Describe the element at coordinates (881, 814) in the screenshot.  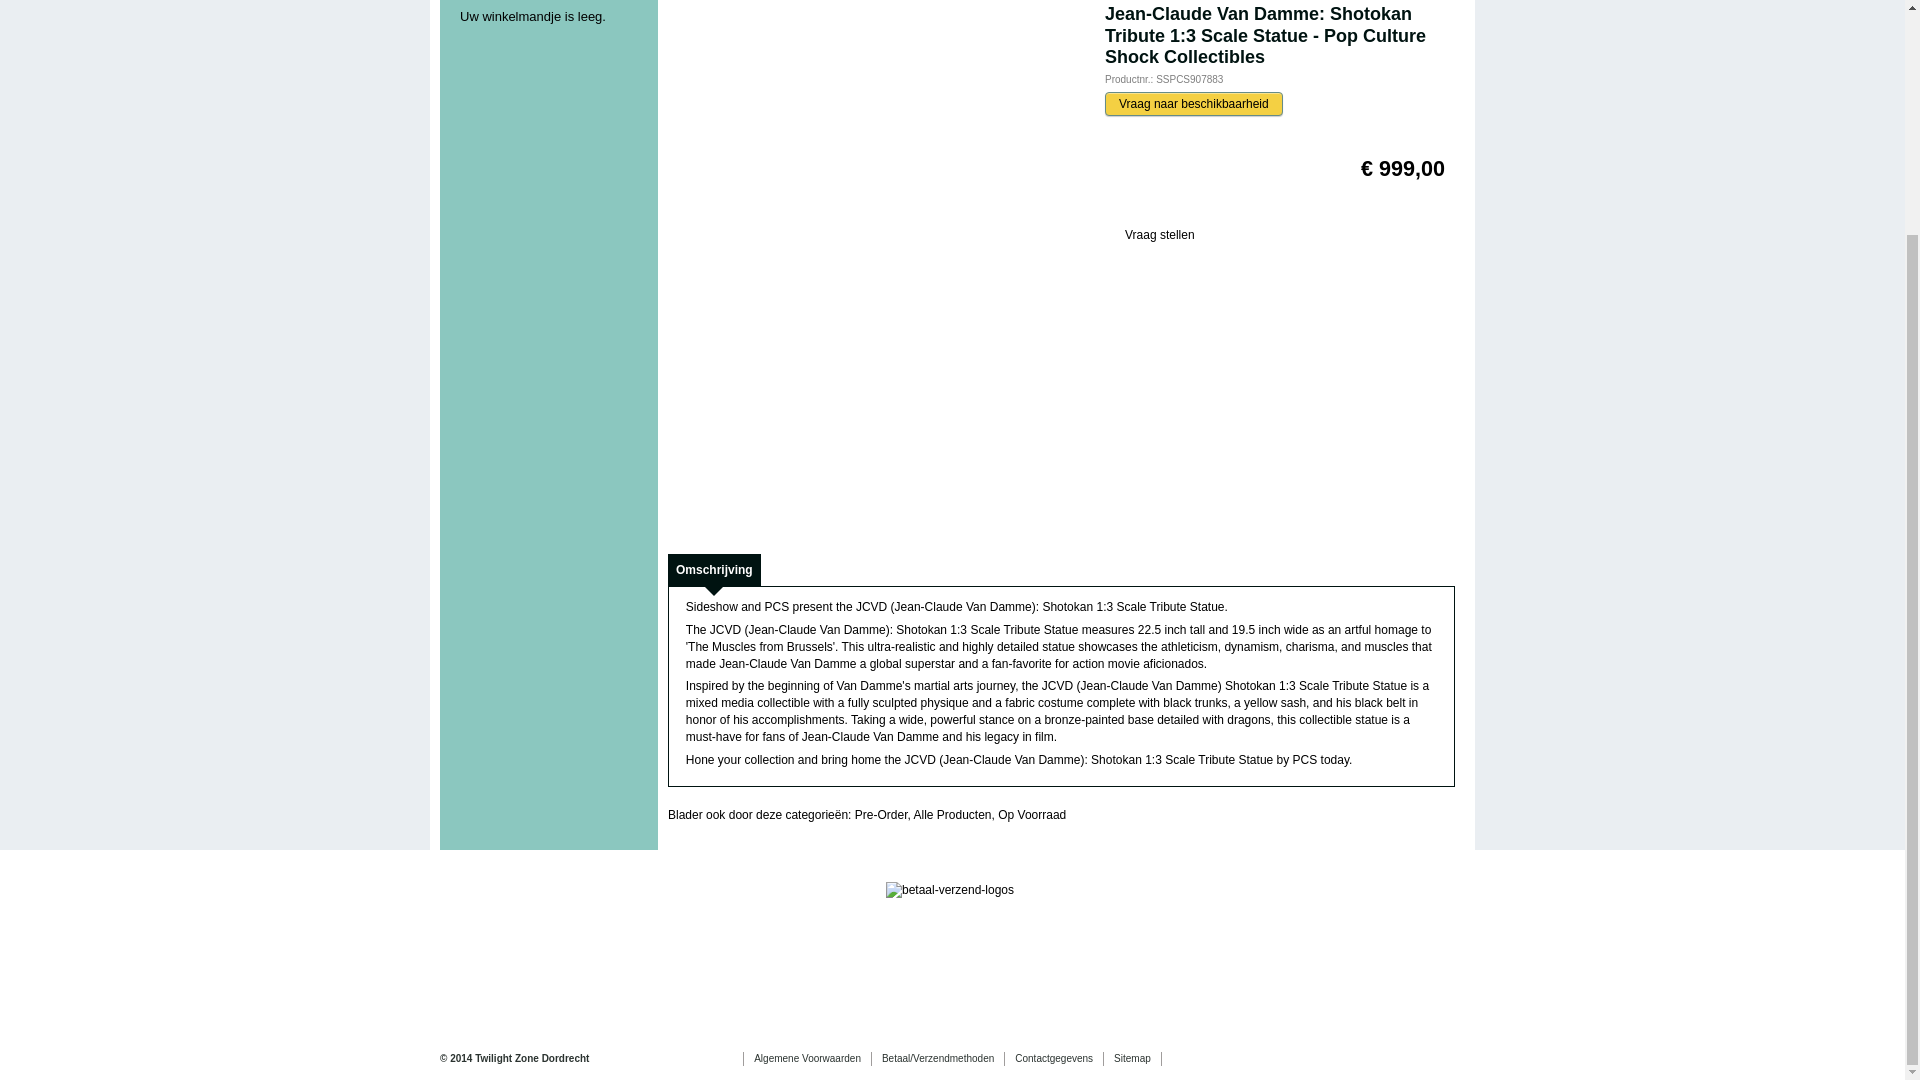
I see `Pre-Order` at that location.